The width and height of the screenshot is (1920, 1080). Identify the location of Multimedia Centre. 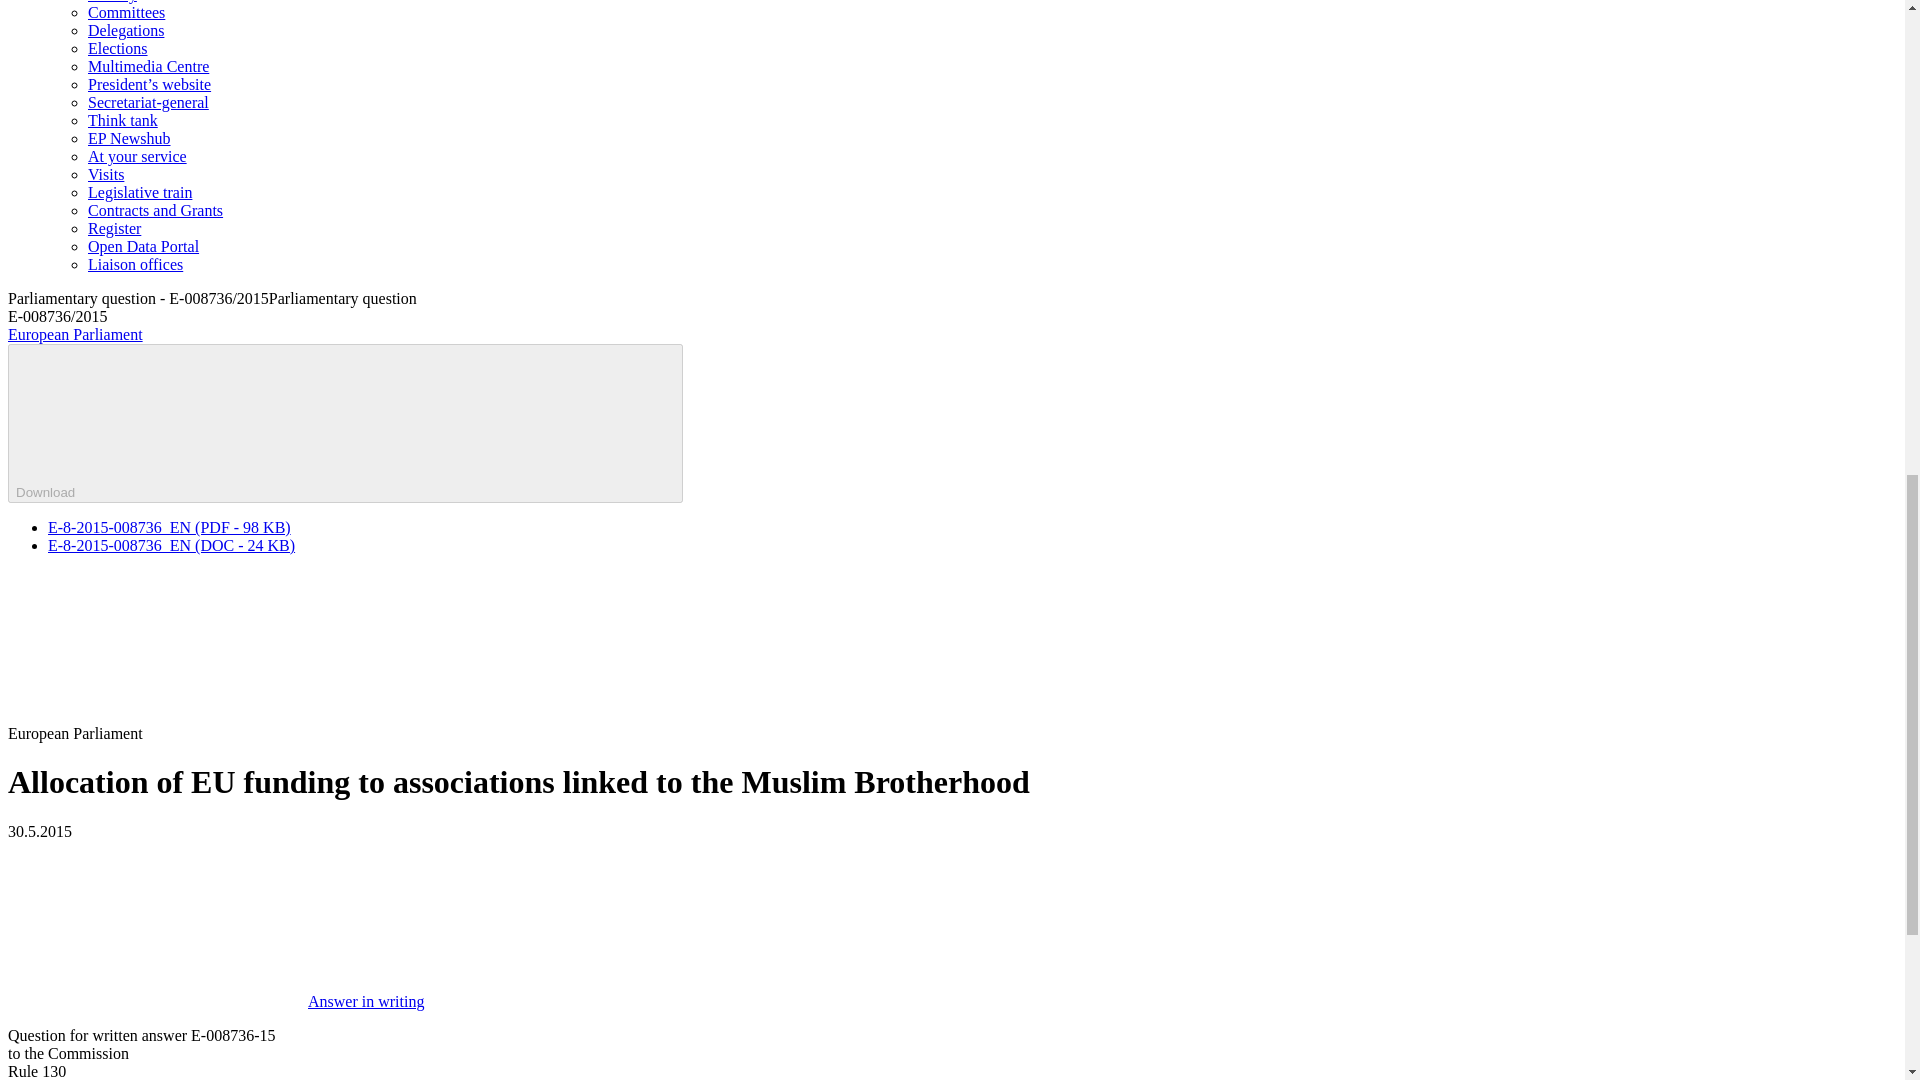
(148, 66).